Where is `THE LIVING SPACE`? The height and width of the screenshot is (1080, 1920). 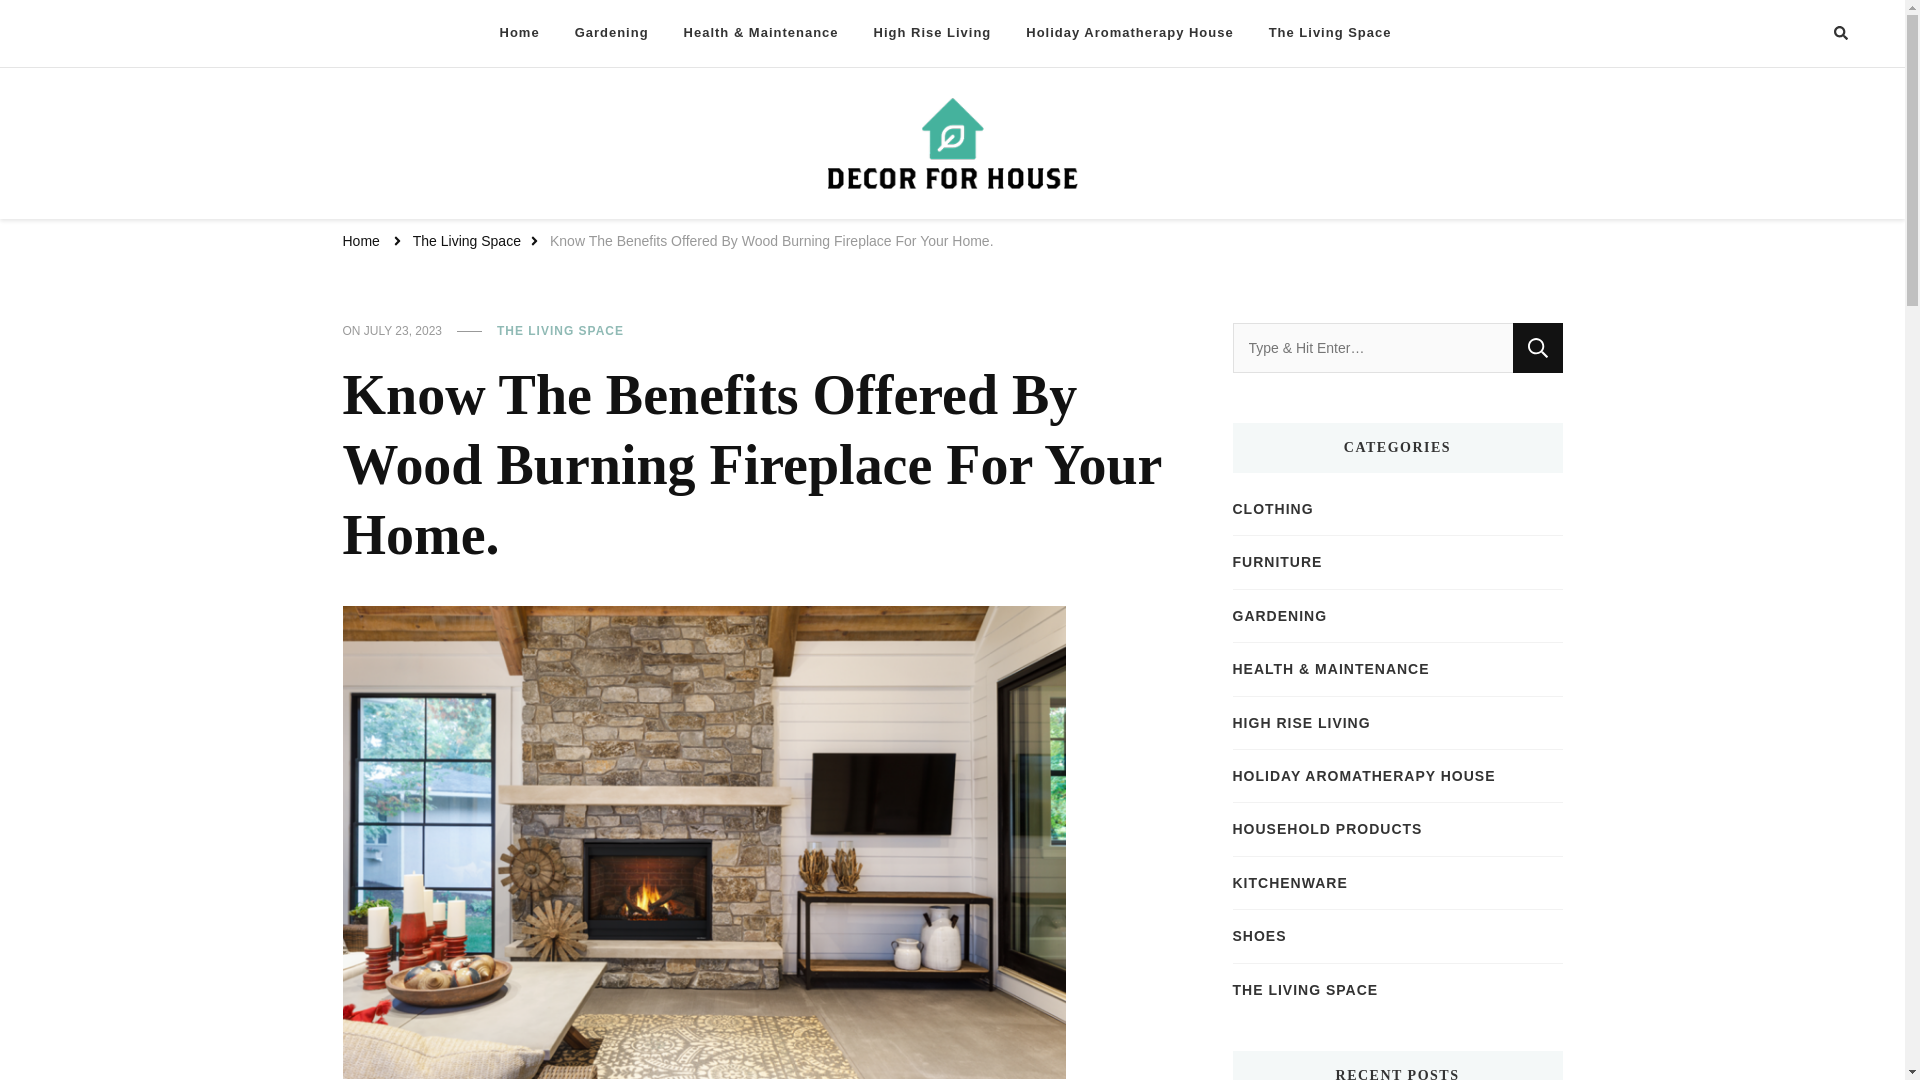 THE LIVING SPACE is located at coordinates (1305, 990).